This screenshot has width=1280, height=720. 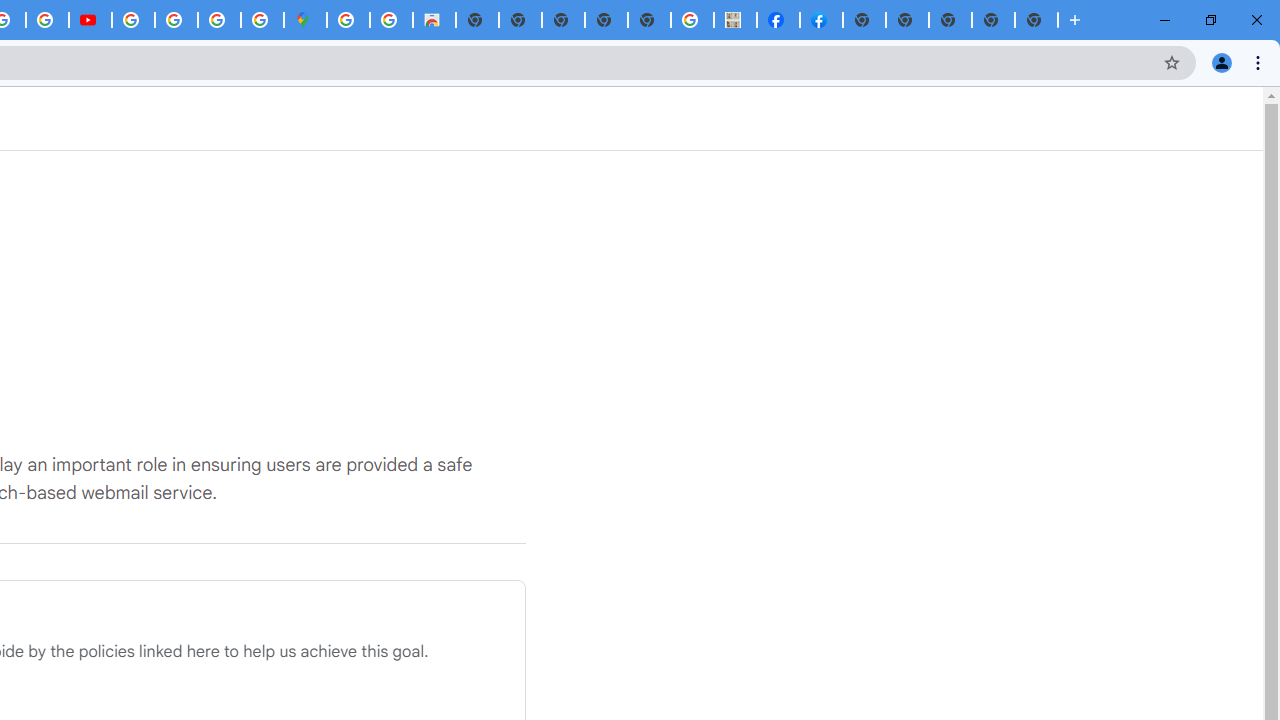 What do you see at coordinates (132, 20) in the screenshot?
I see `How Chrome protects your passwords - Google Chrome Help` at bounding box center [132, 20].